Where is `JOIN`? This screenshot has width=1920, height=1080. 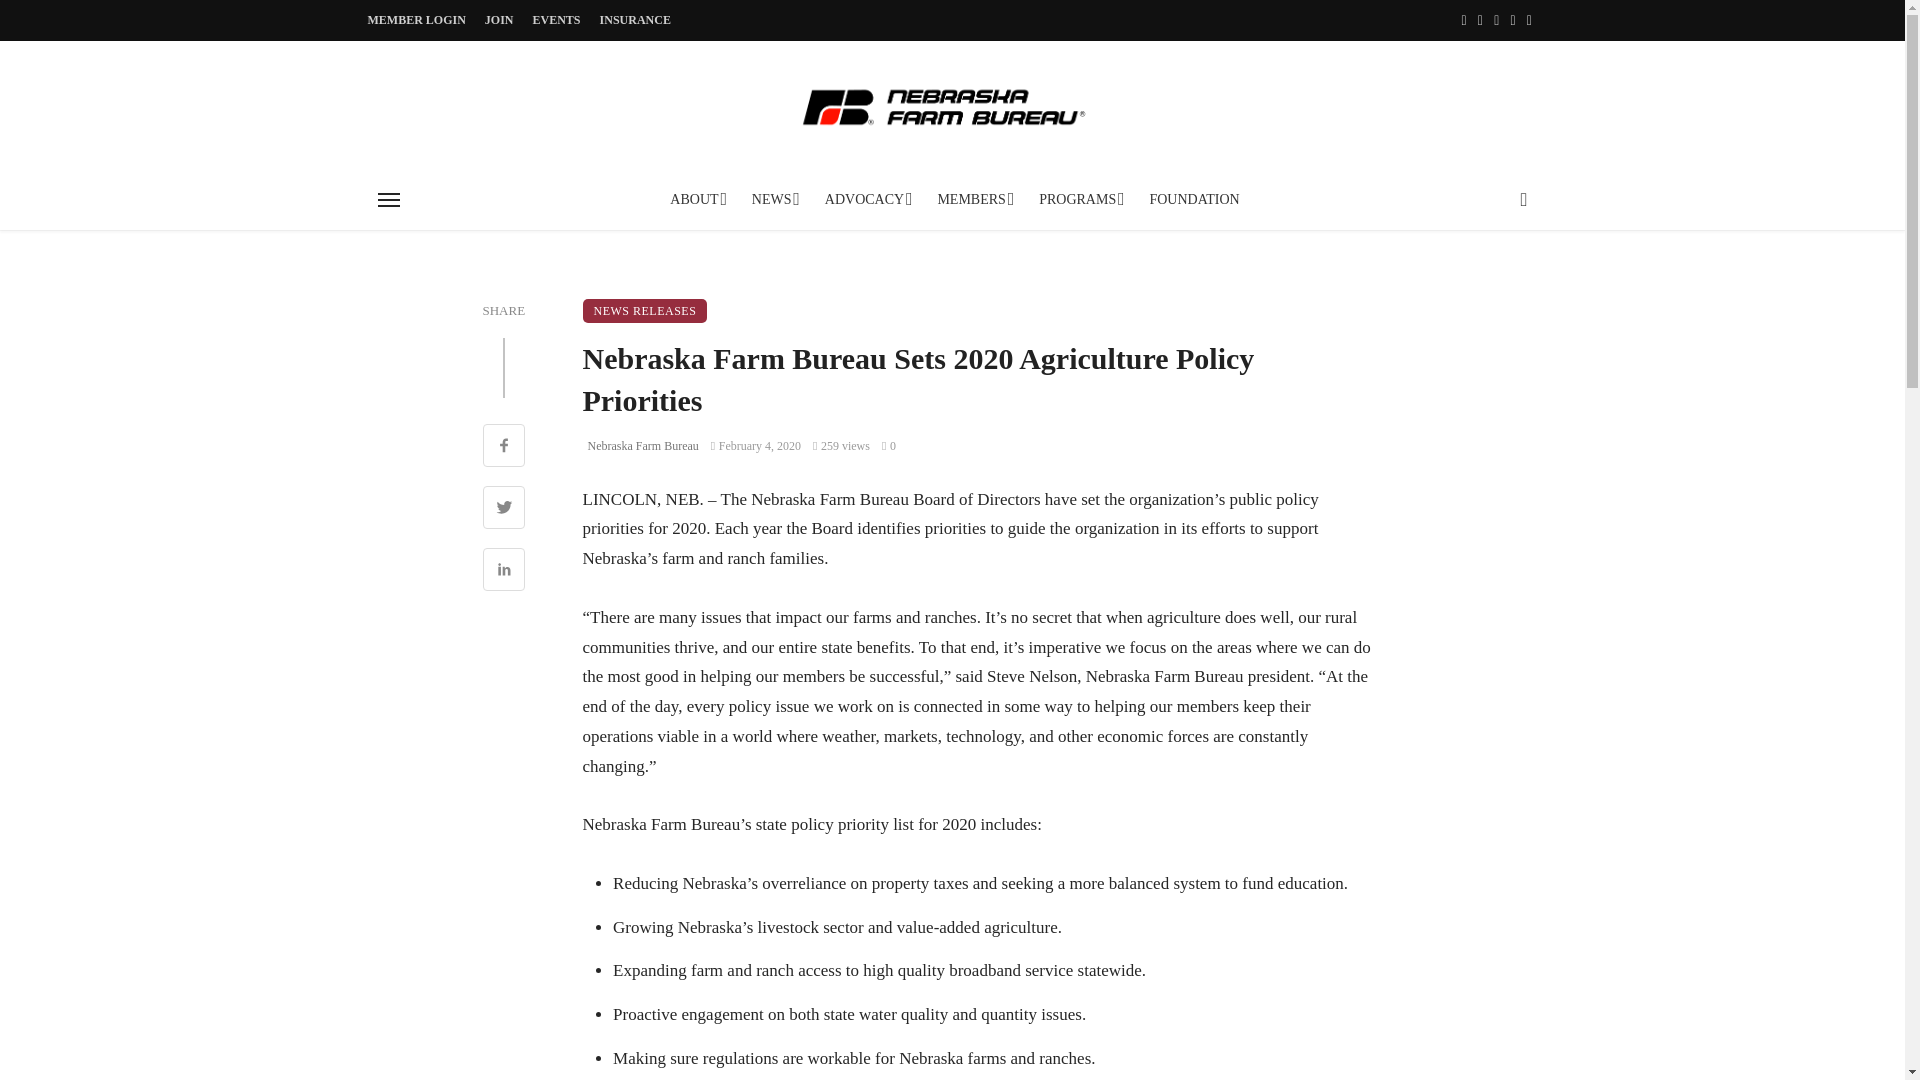 JOIN is located at coordinates (499, 20).